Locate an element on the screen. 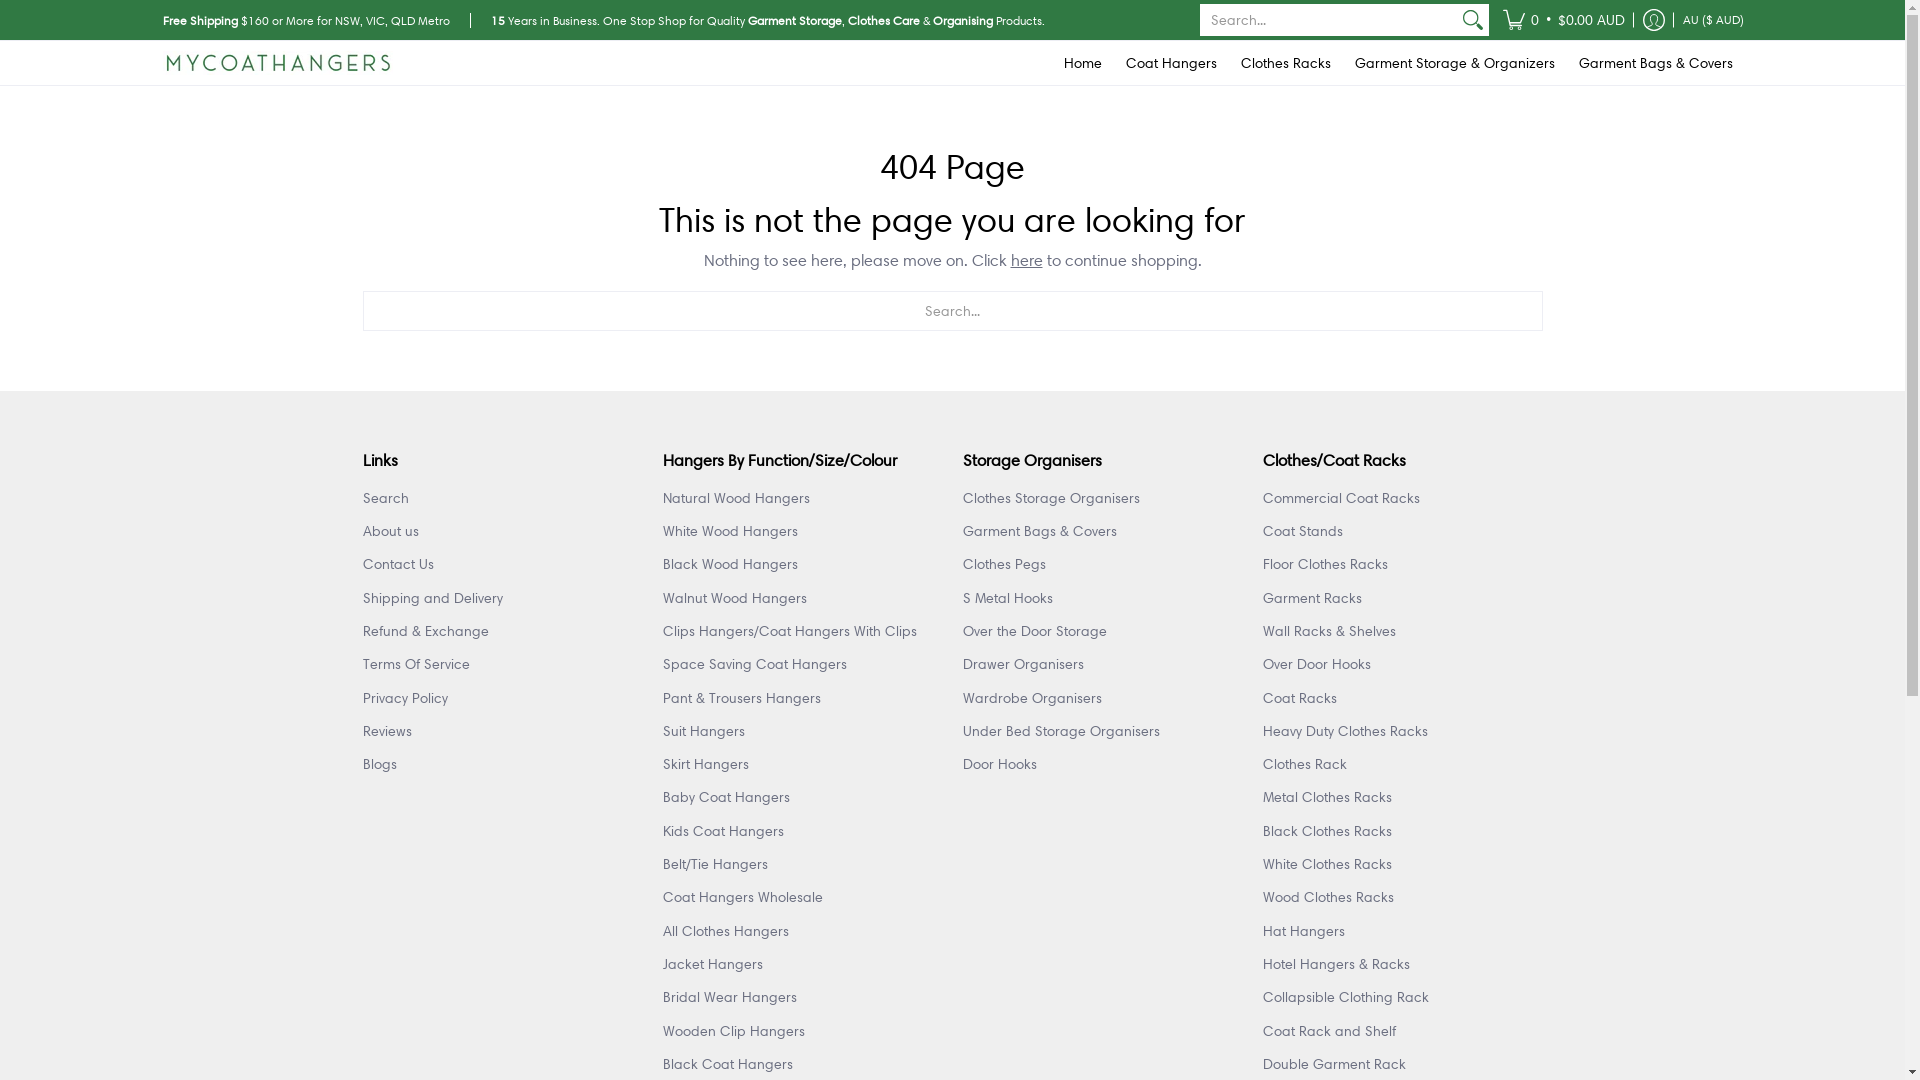  Baby Coat Hangers is located at coordinates (726, 797).